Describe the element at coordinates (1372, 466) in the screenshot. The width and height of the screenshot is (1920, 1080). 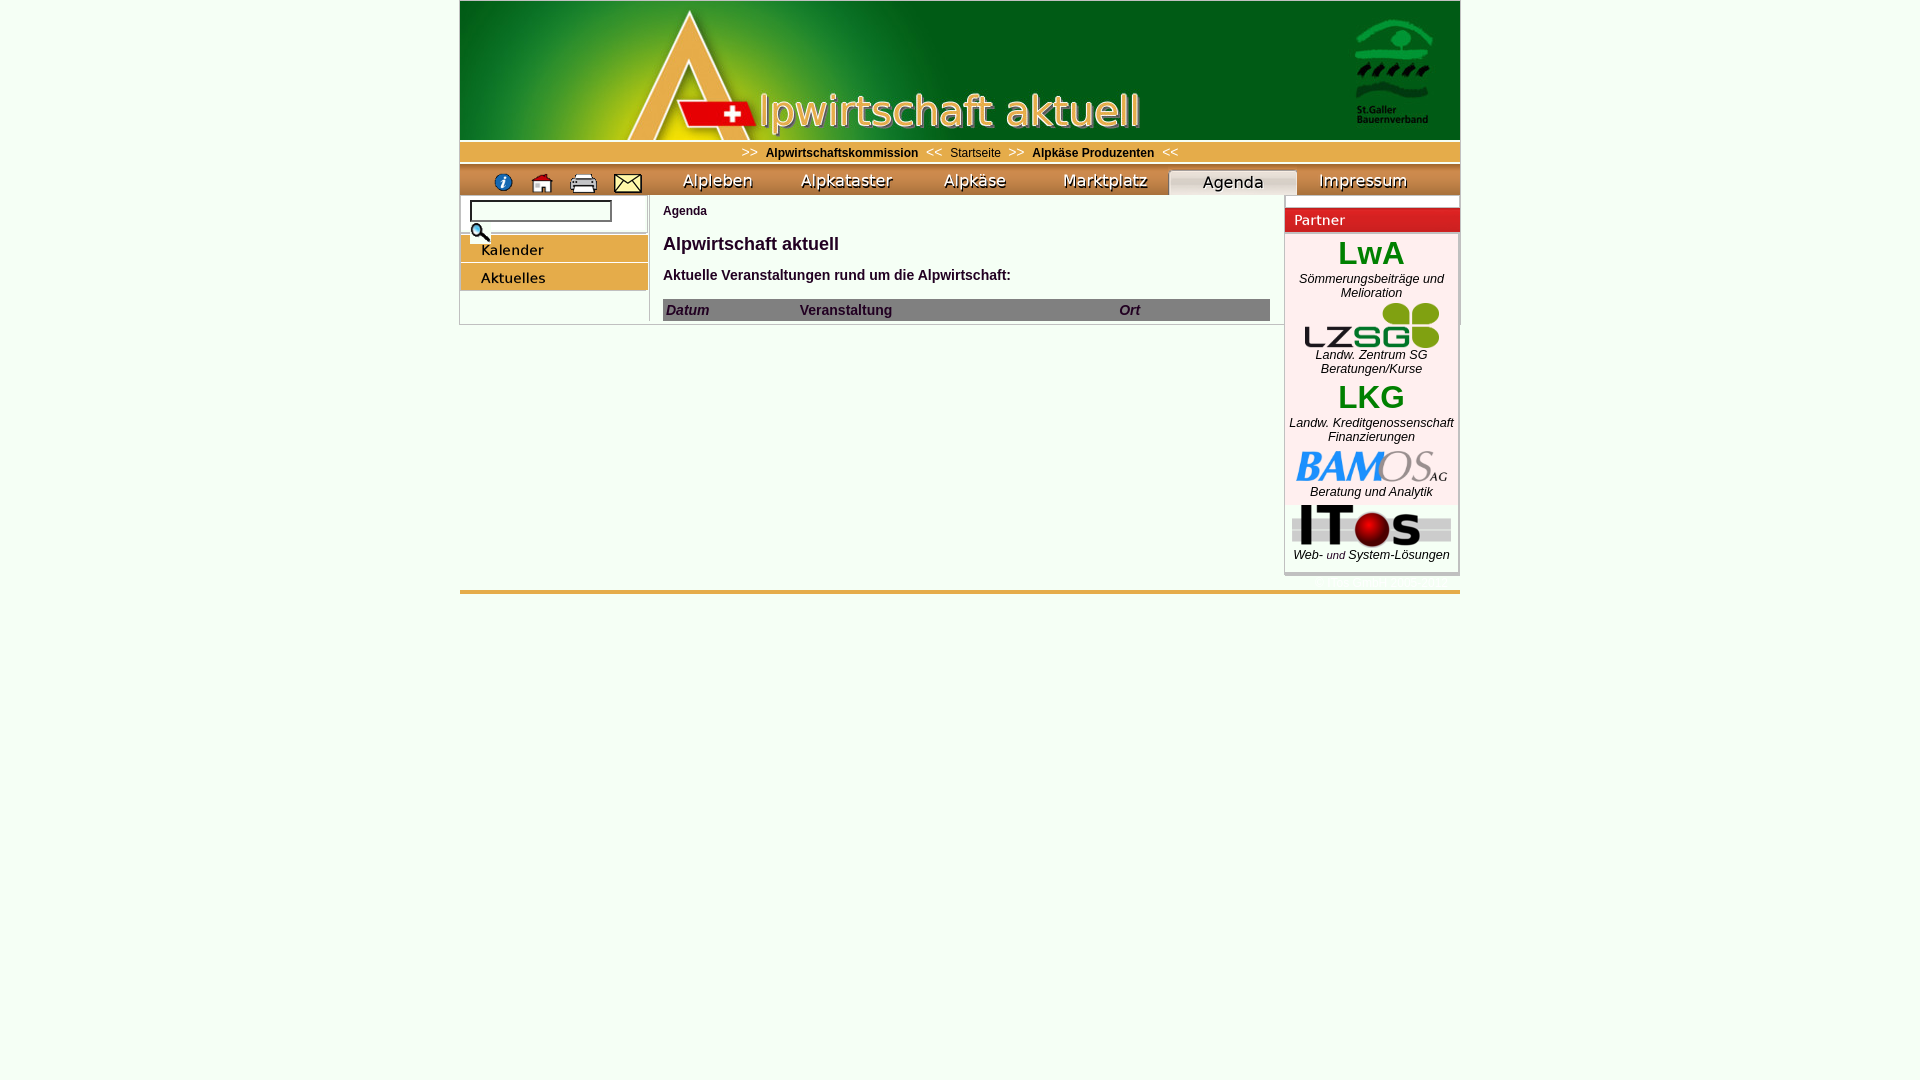
I see `Bamos AG` at that location.